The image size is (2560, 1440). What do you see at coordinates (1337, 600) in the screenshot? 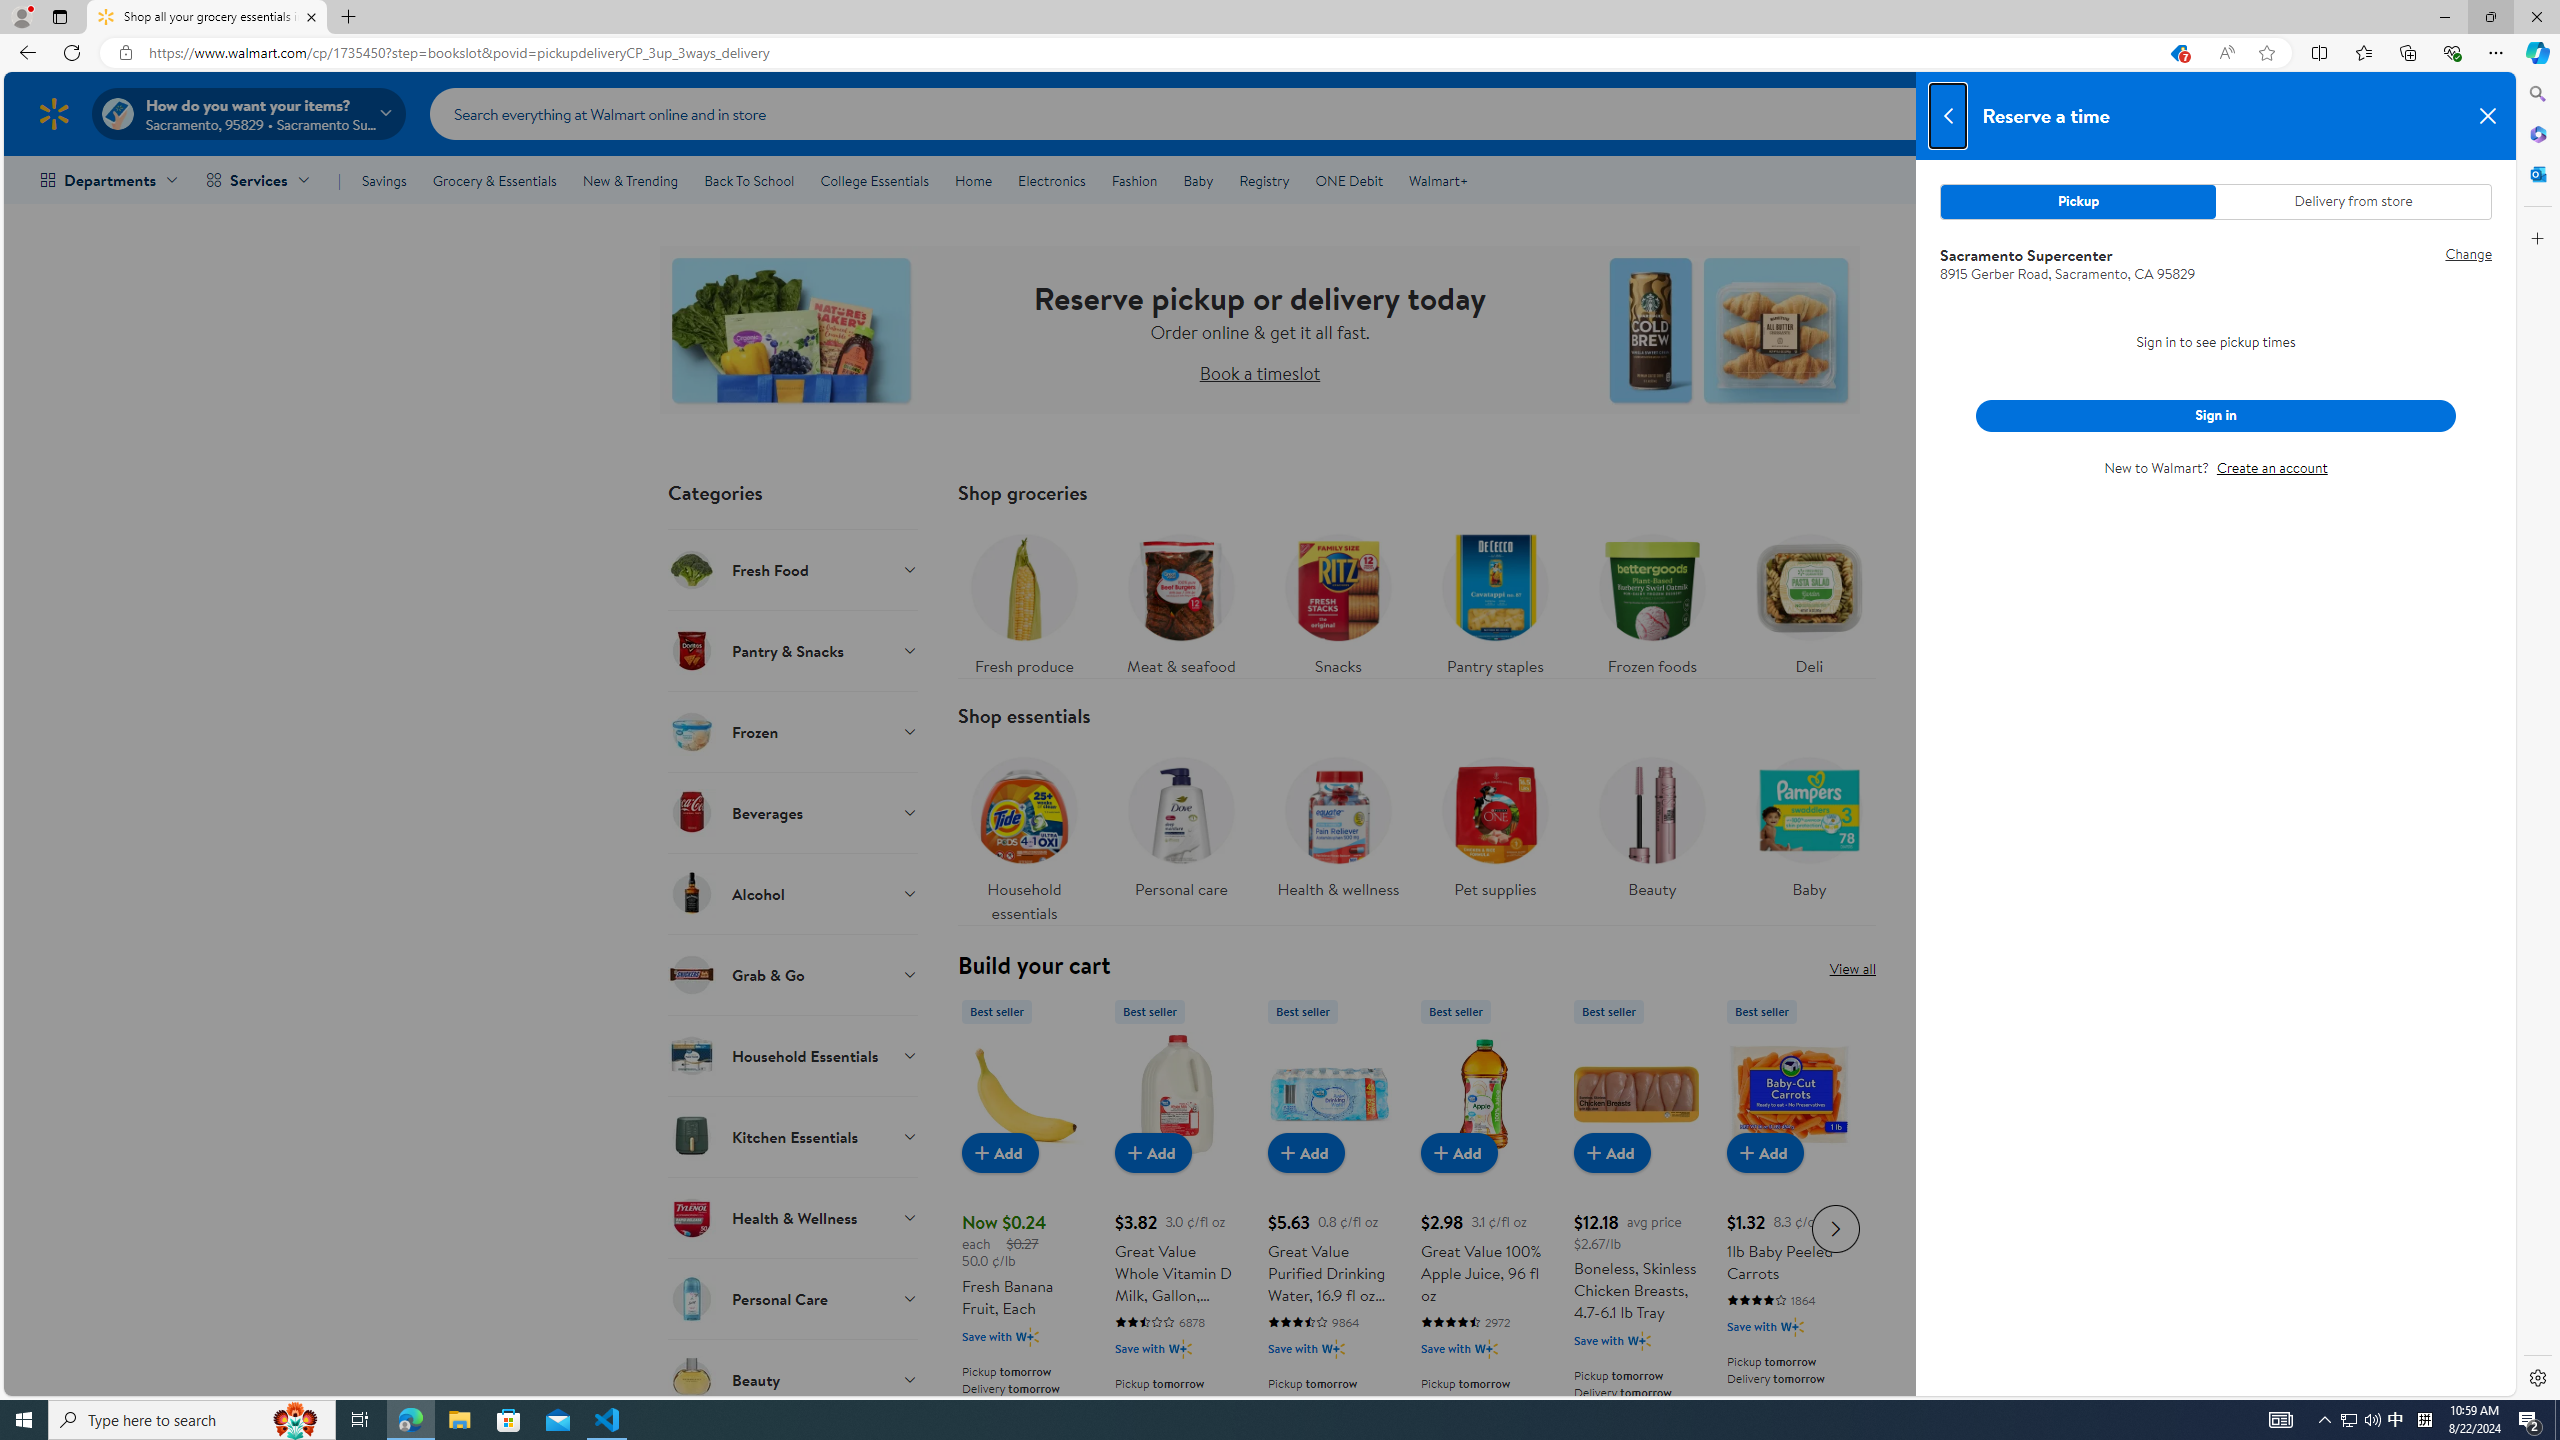
I see `Snacks` at bounding box center [1337, 600].